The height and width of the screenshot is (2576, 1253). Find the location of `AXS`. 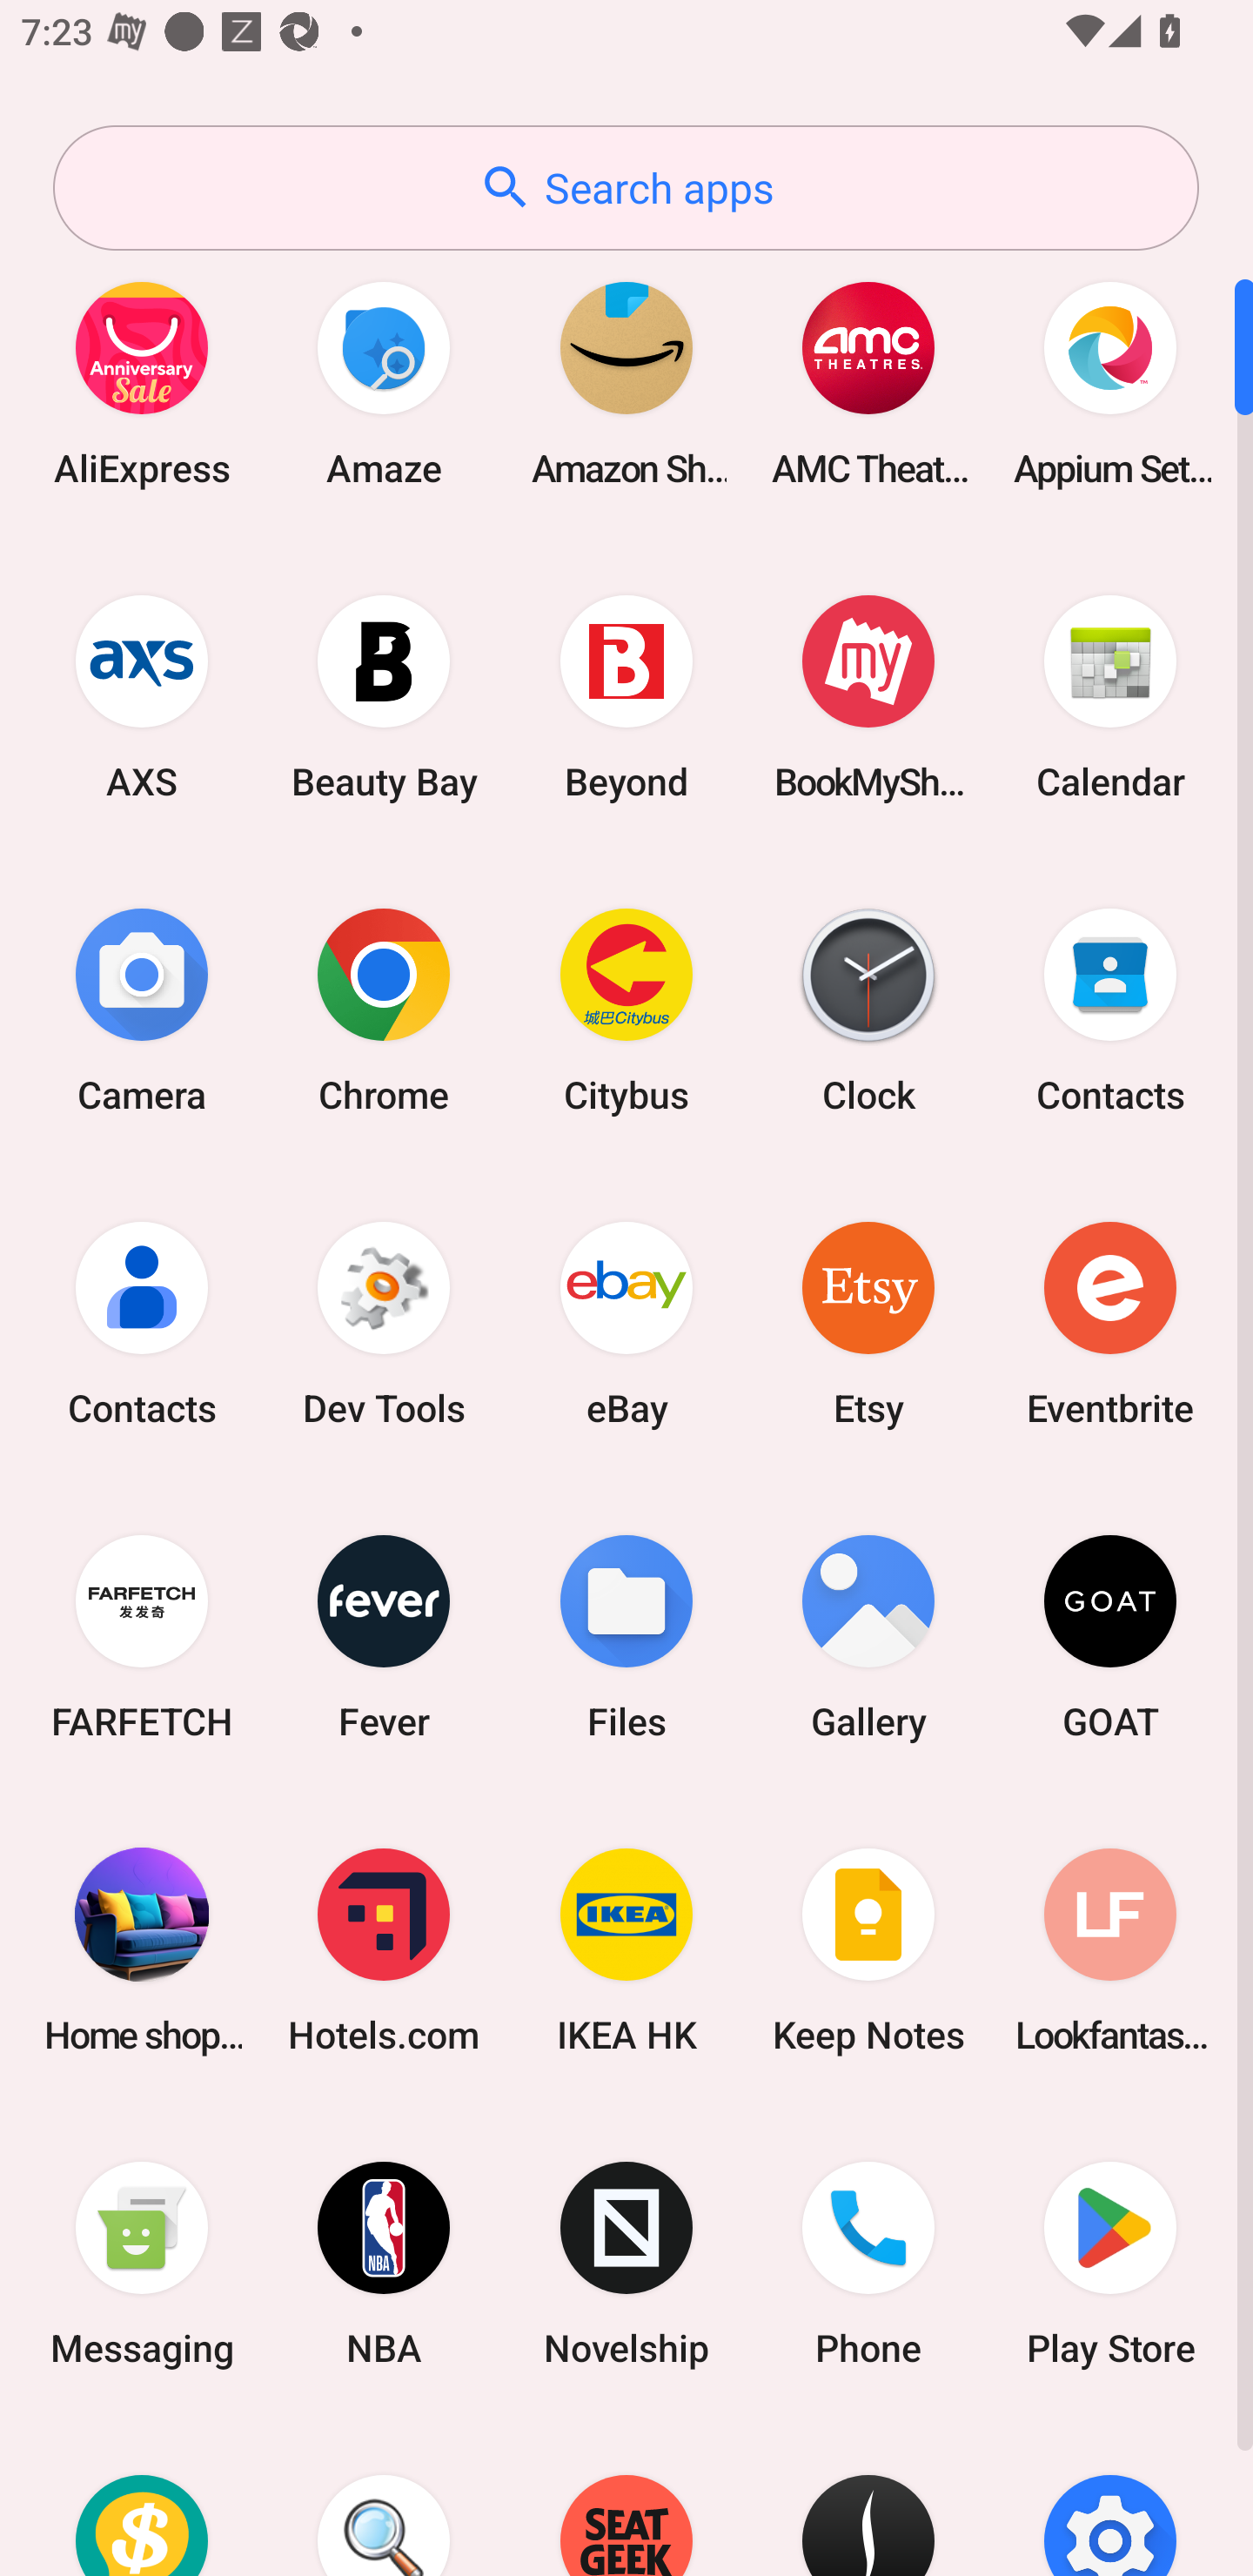

AXS is located at coordinates (142, 696).